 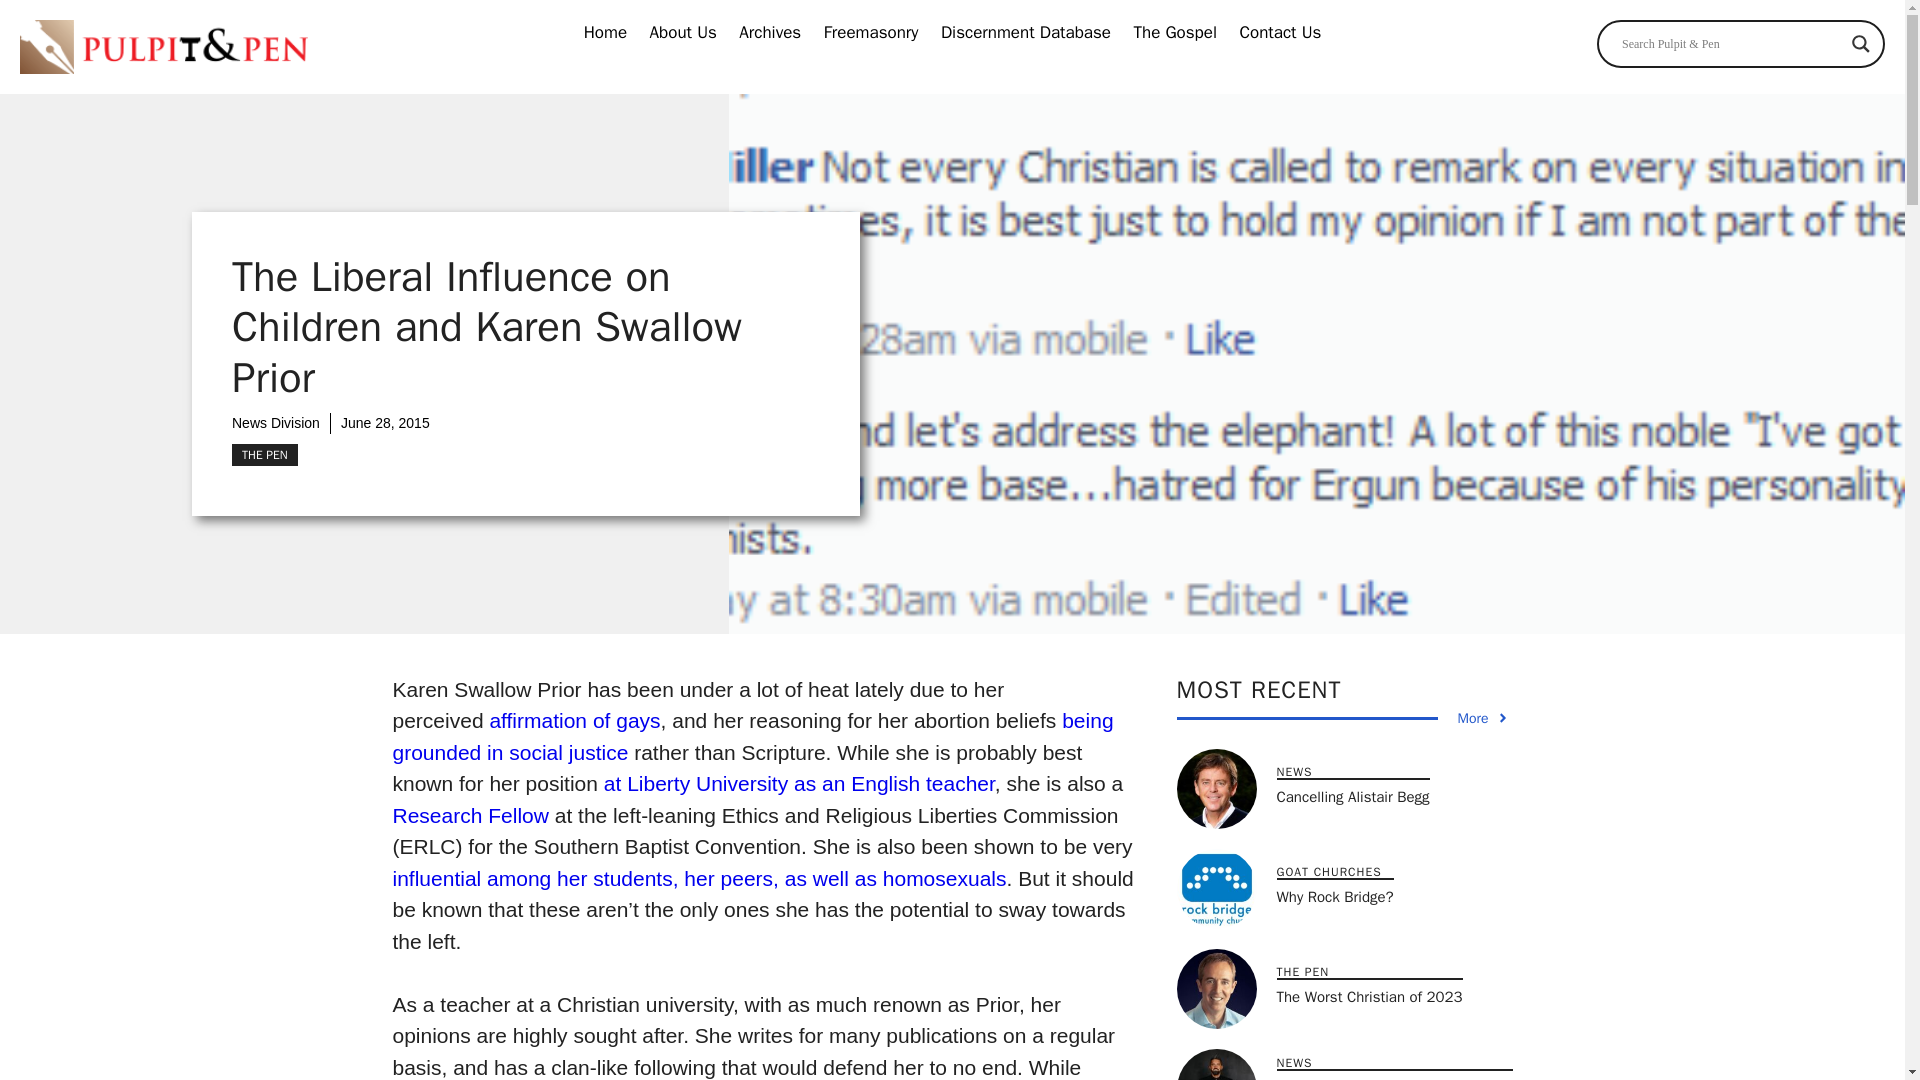 I want to click on Freemasonry, so click(x=871, y=33).